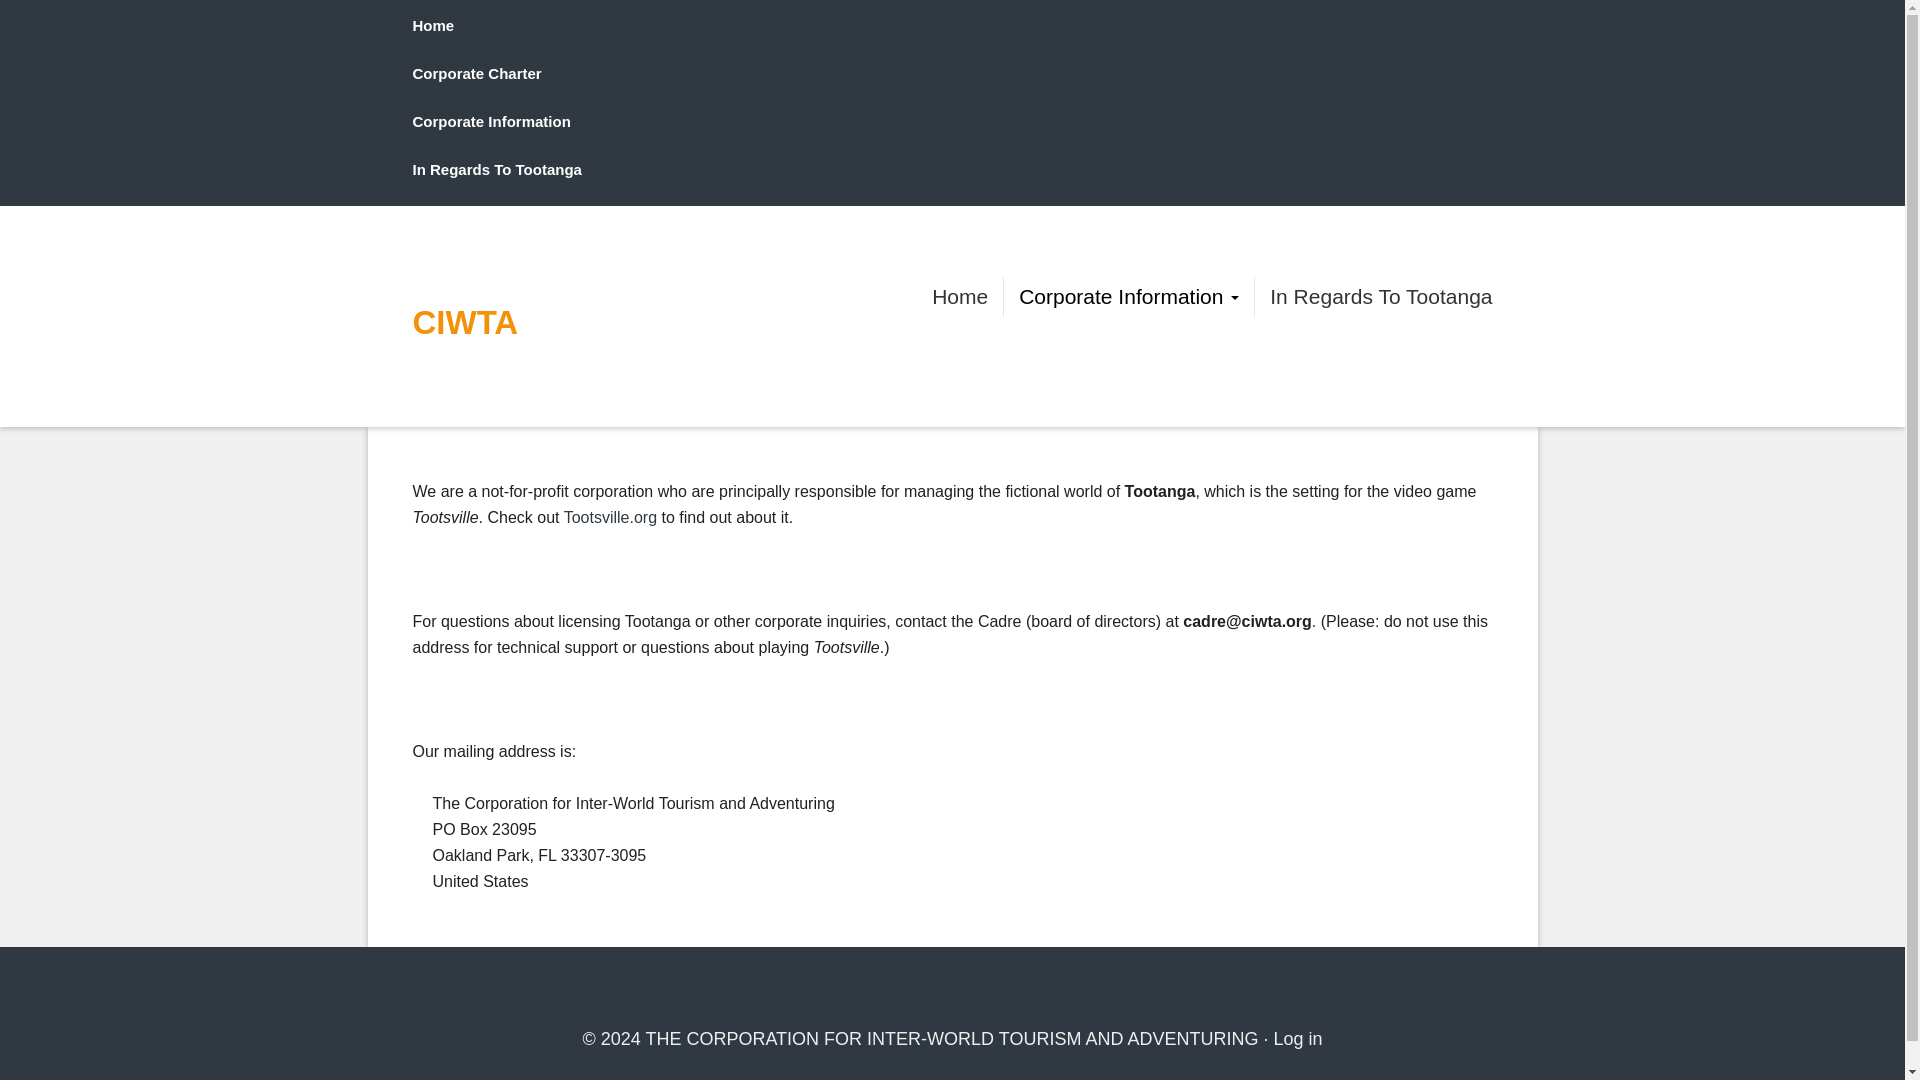  Describe the element at coordinates (496, 169) in the screenshot. I see `In Regards To Tootanga` at that location.